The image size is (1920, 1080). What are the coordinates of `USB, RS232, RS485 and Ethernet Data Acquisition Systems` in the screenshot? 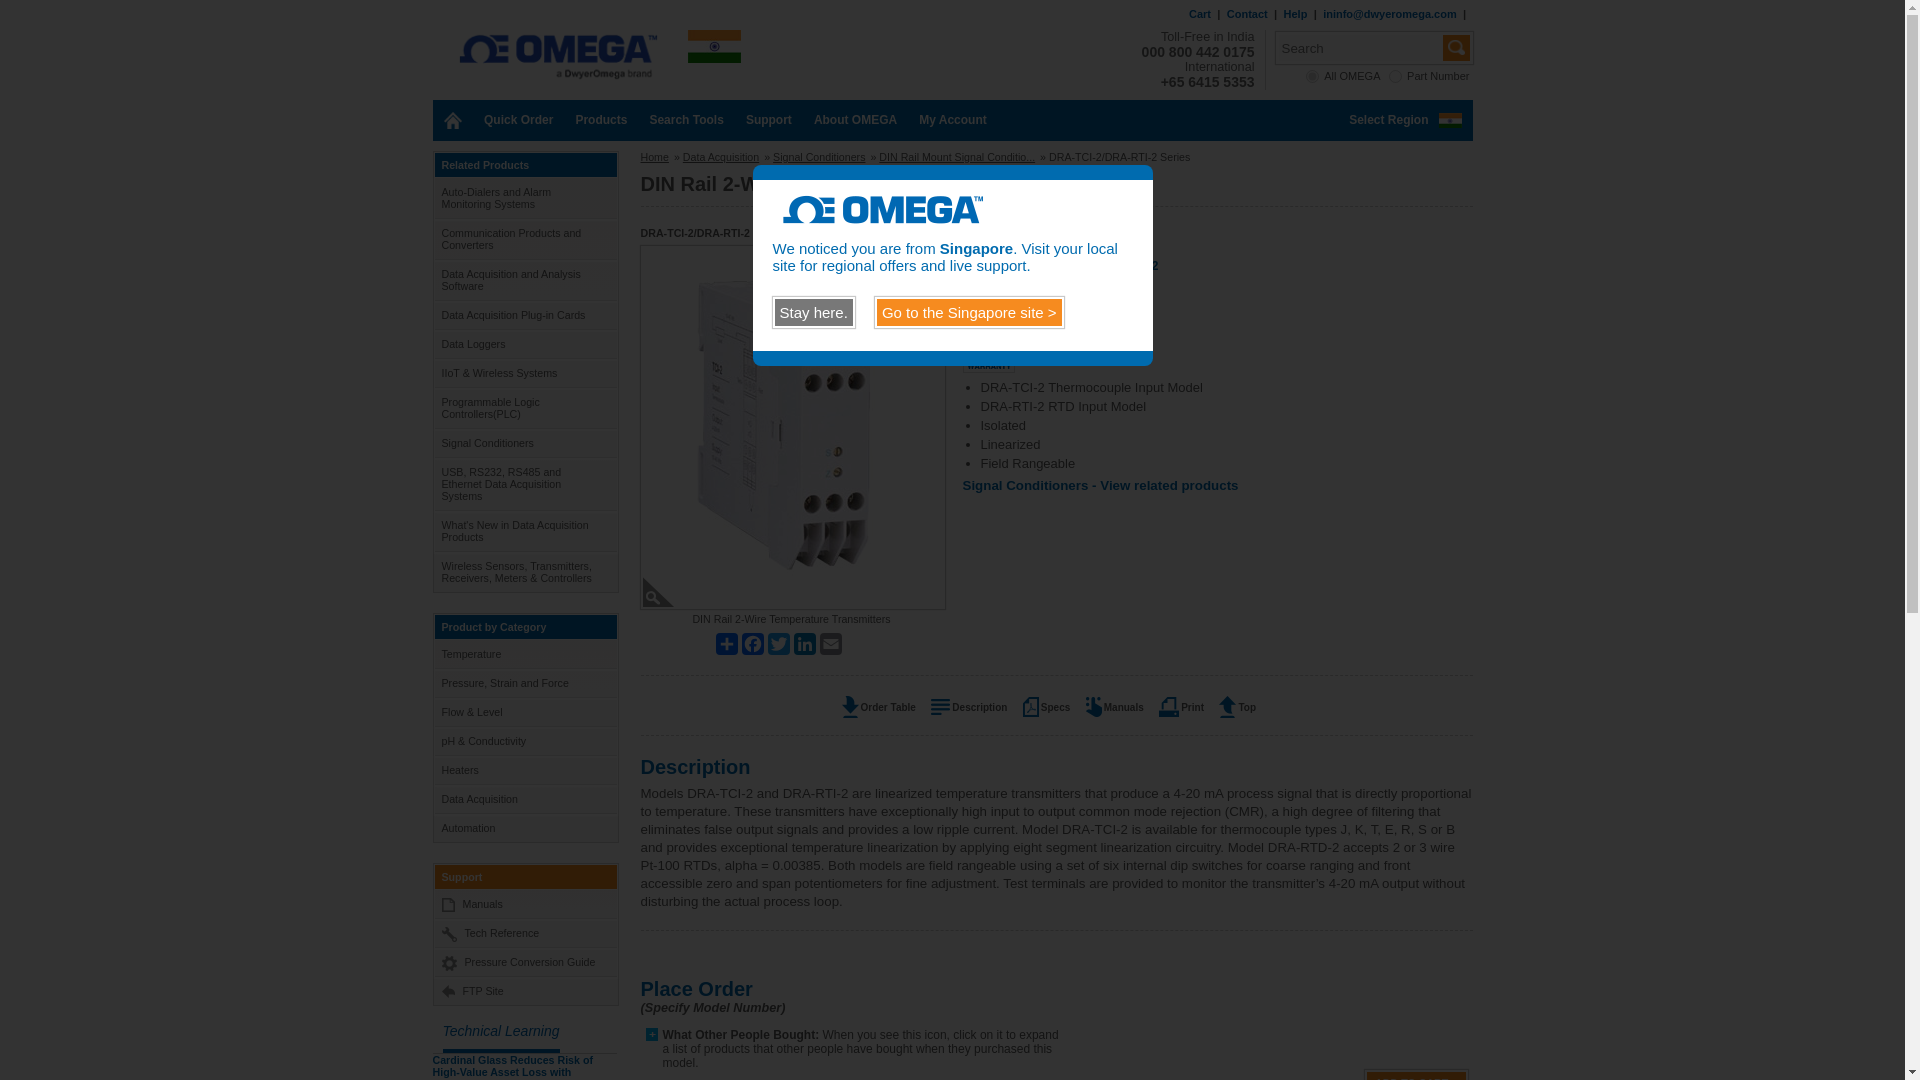 It's located at (524, 483).